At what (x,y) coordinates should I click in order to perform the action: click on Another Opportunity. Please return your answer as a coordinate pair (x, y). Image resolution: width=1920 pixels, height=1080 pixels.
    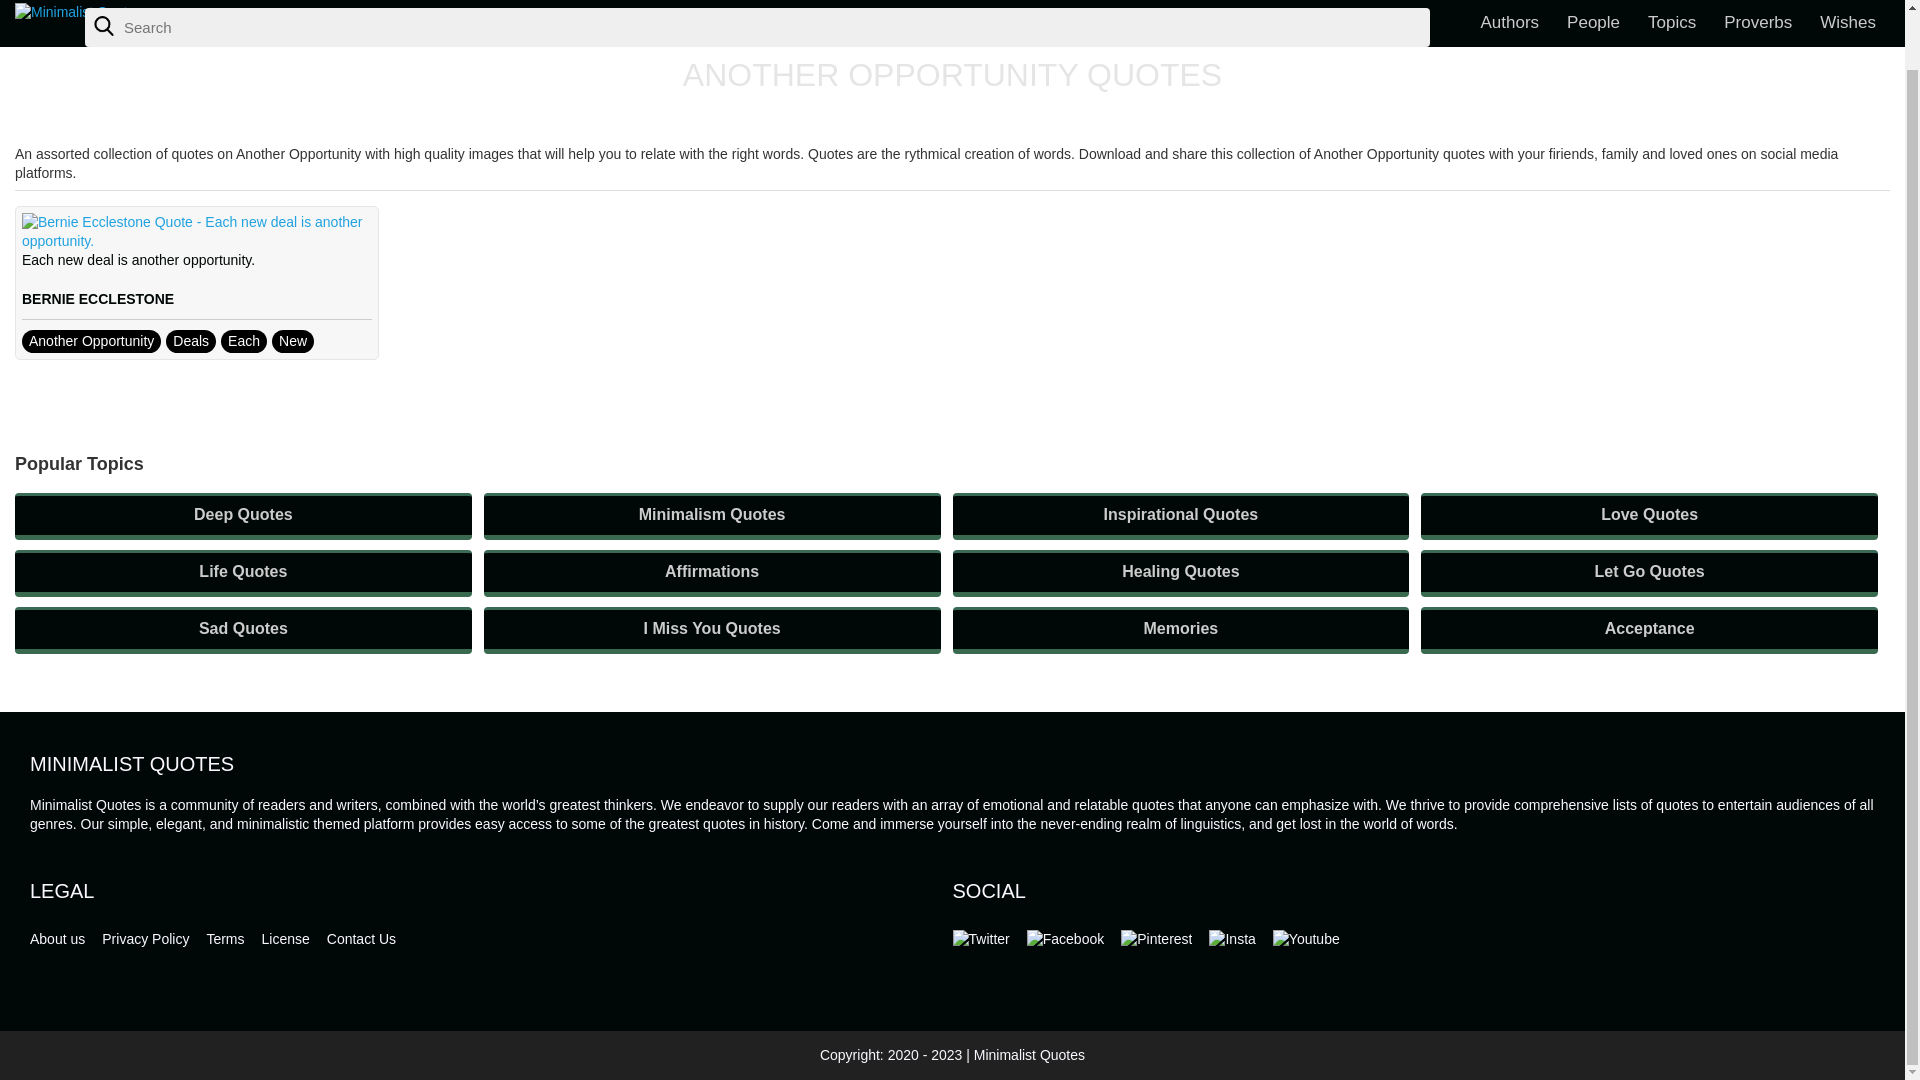
    Looking at the image, I should click on (91, 342).